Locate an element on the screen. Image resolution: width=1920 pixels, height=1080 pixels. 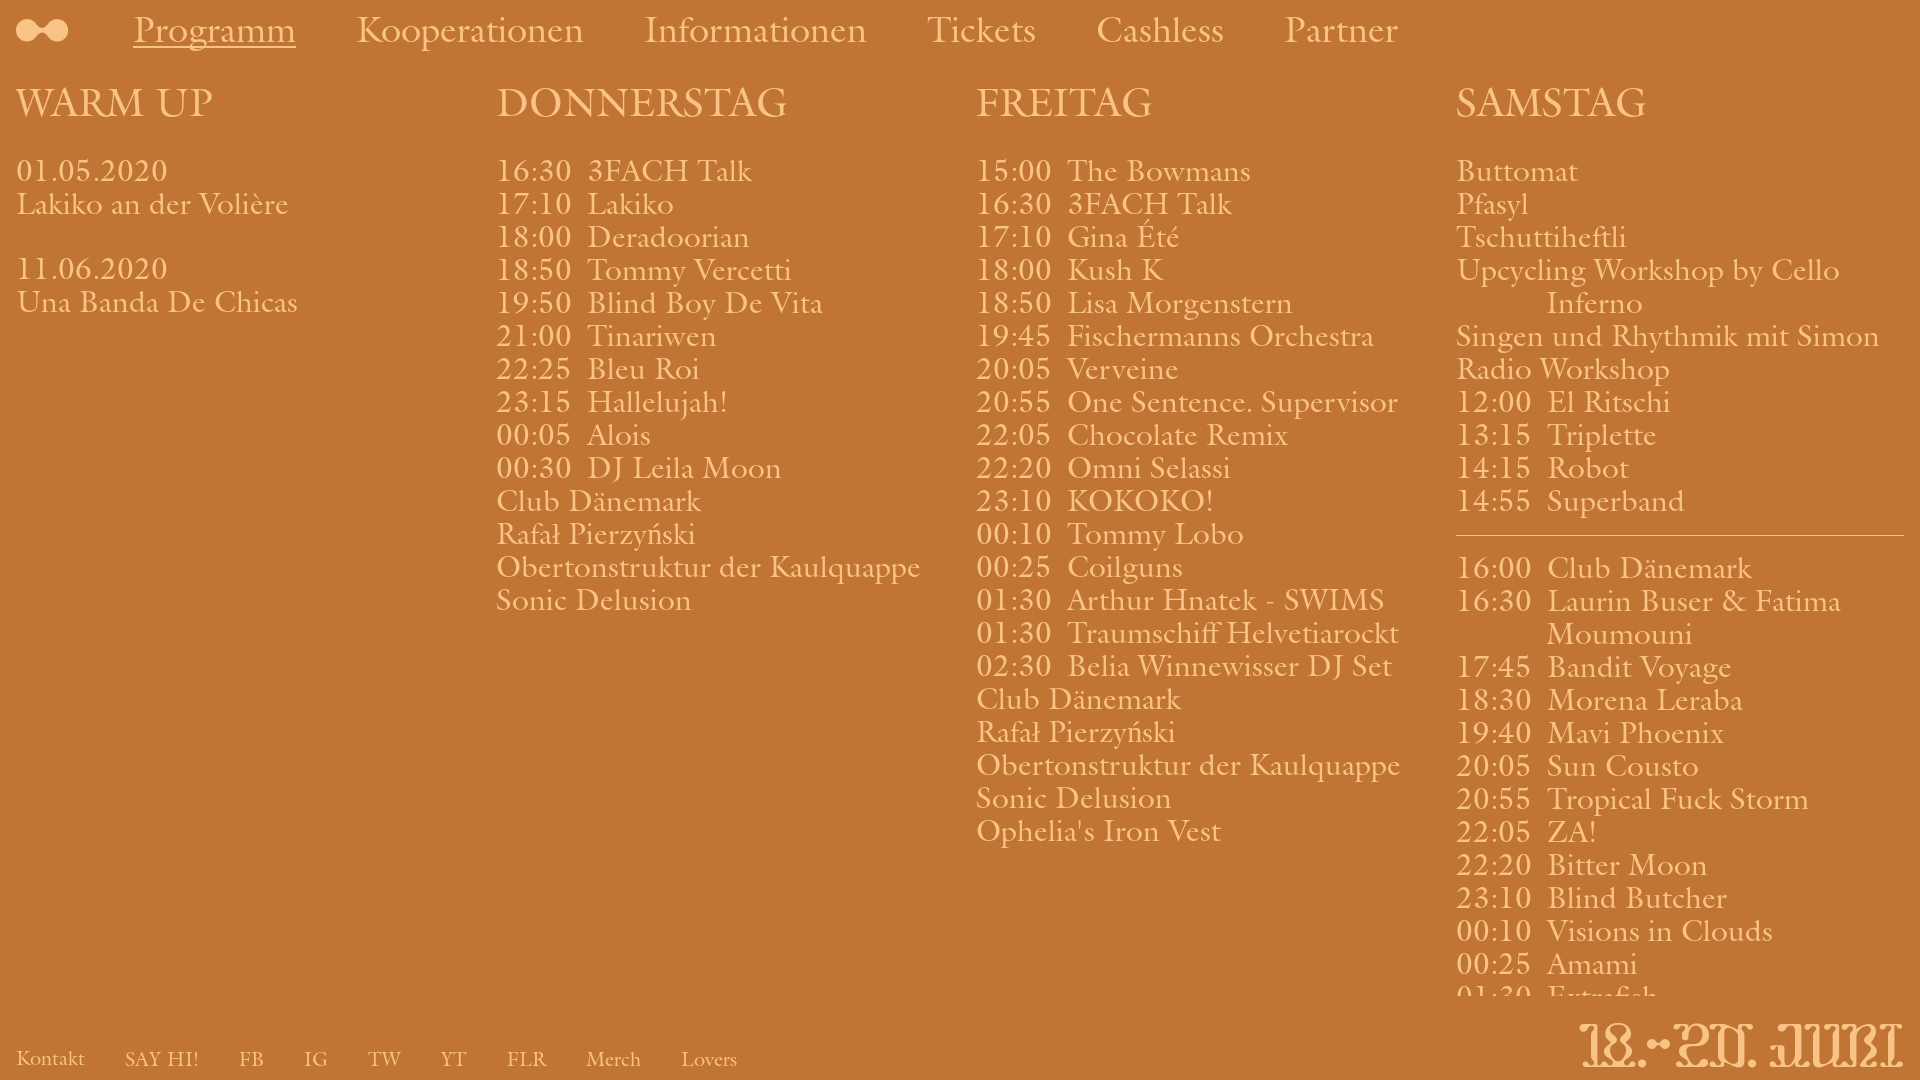
14:55Superband is located at coordinates (1680, 500).